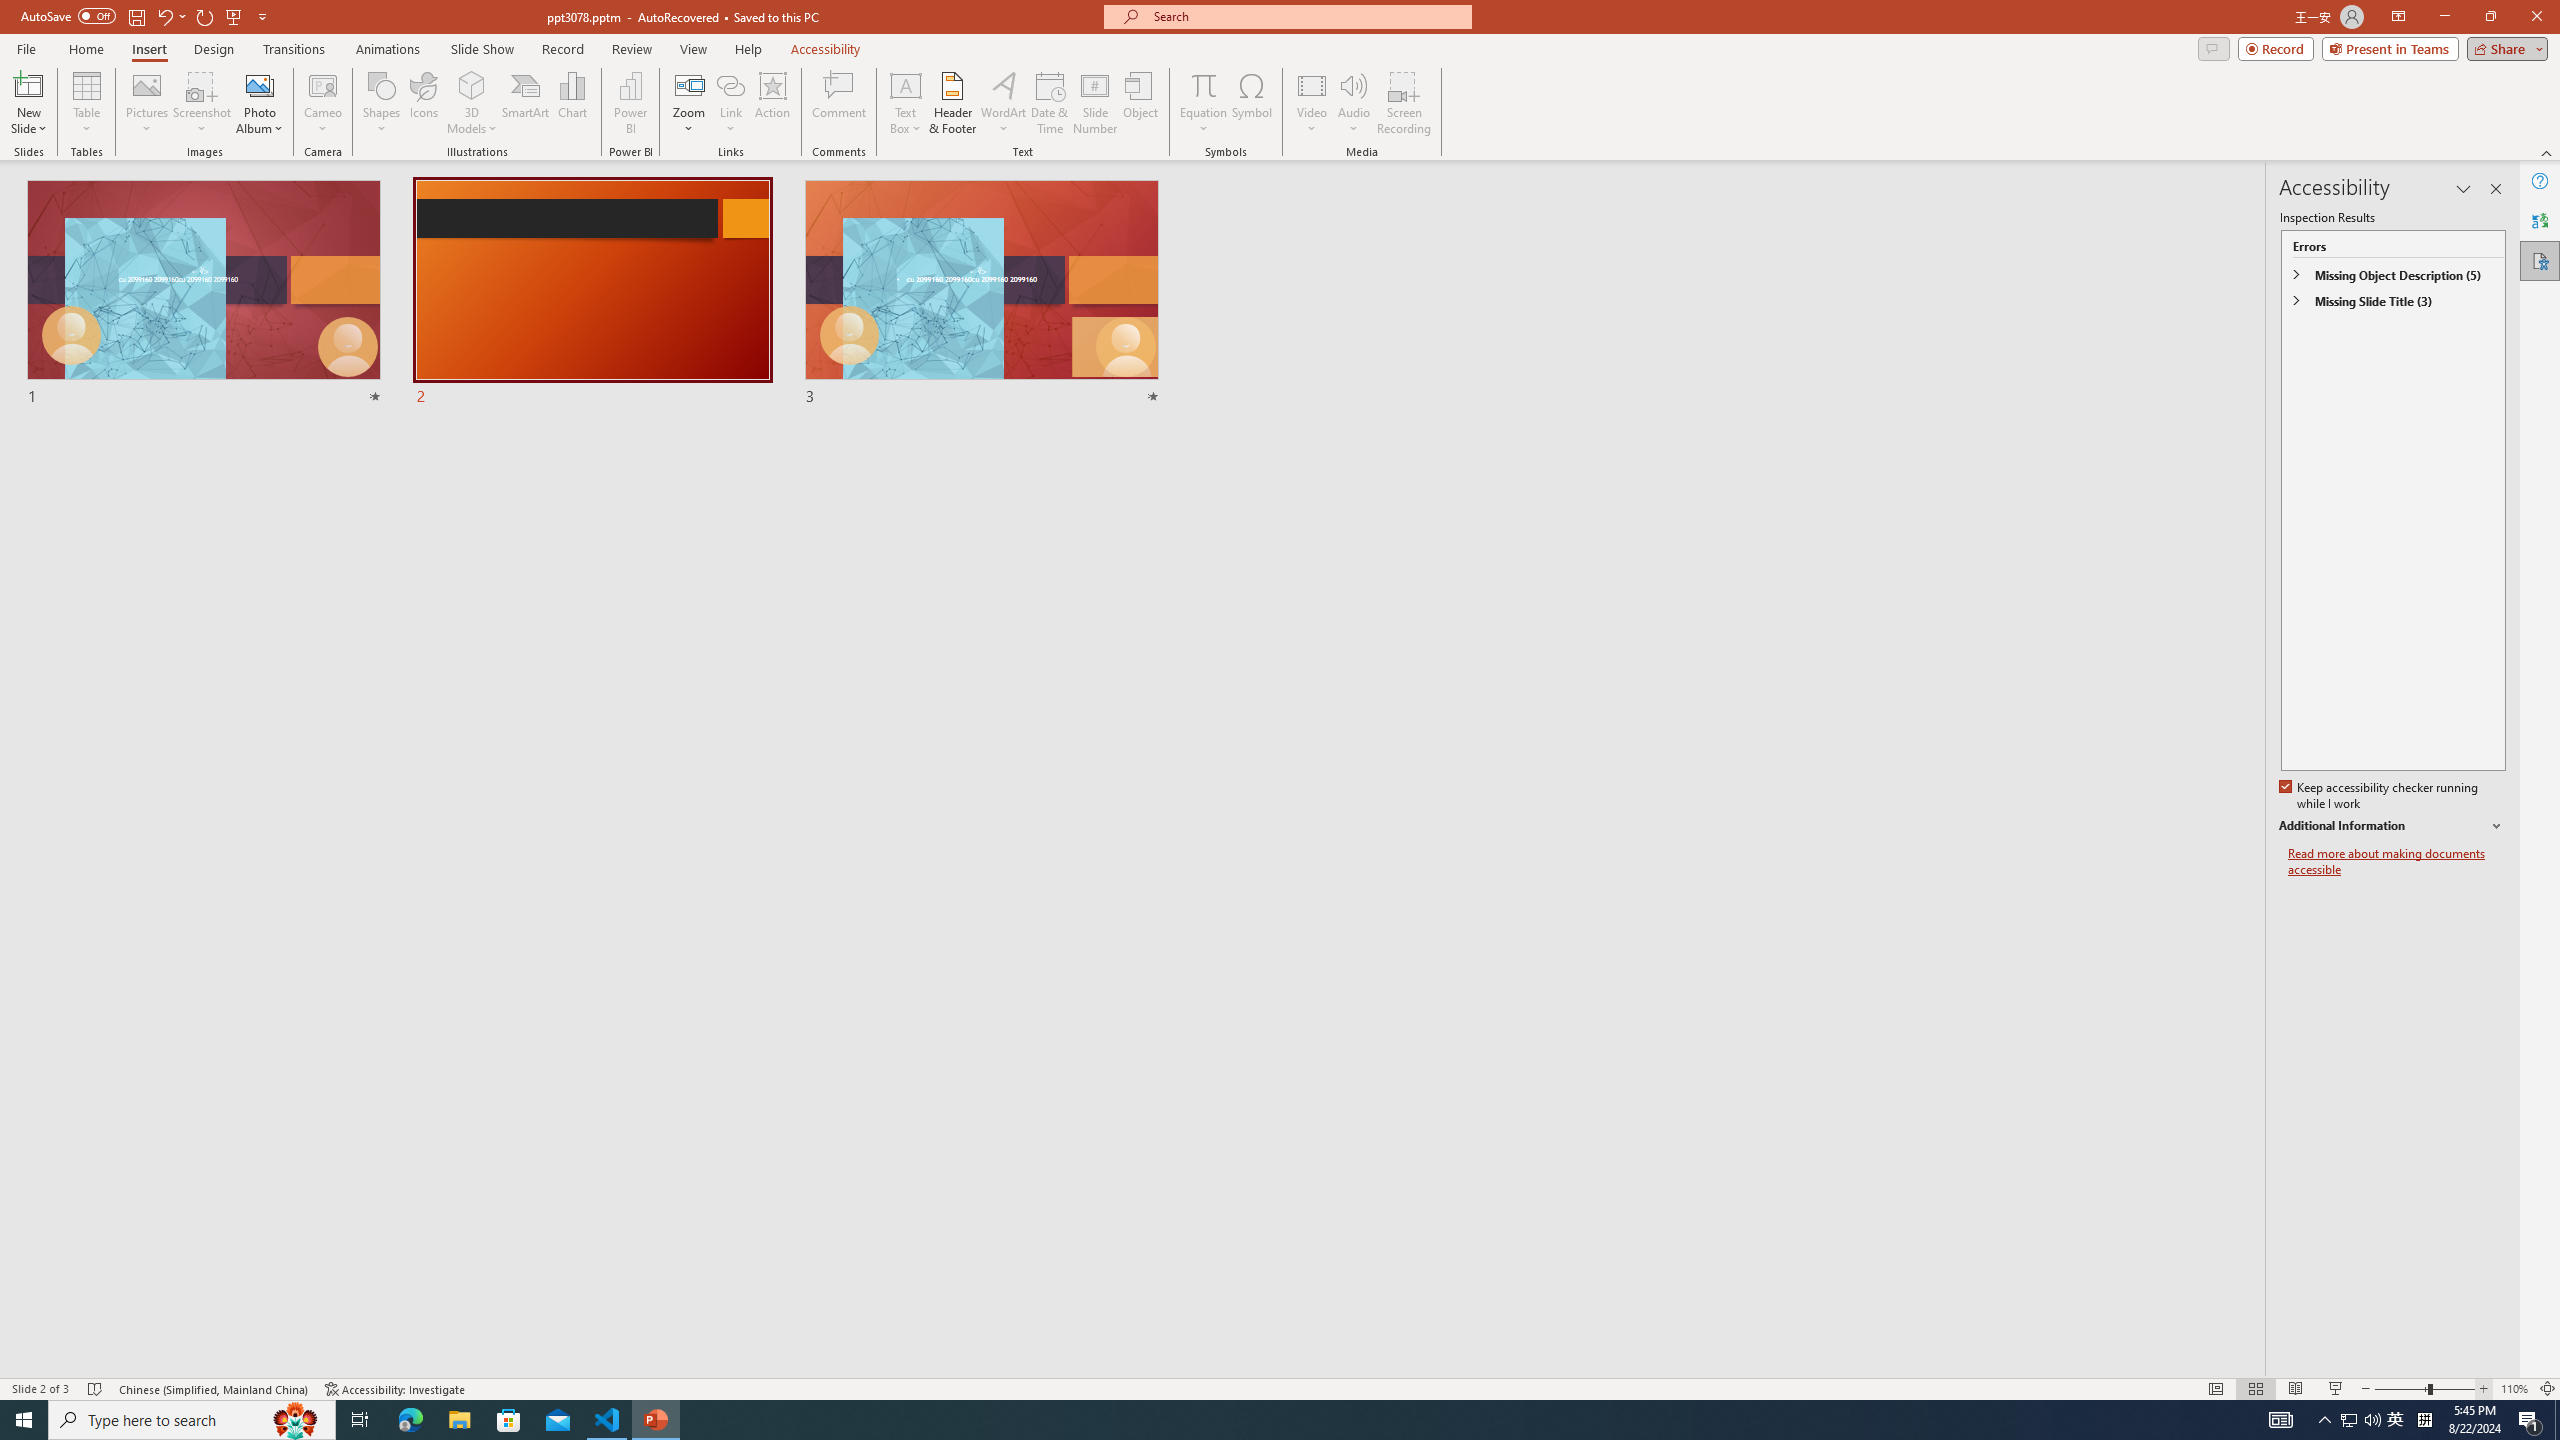 The image size is (2560, 1440). Describe the element at coordinates (324, 85) in the screenshot. I see `Cameo` at that location.